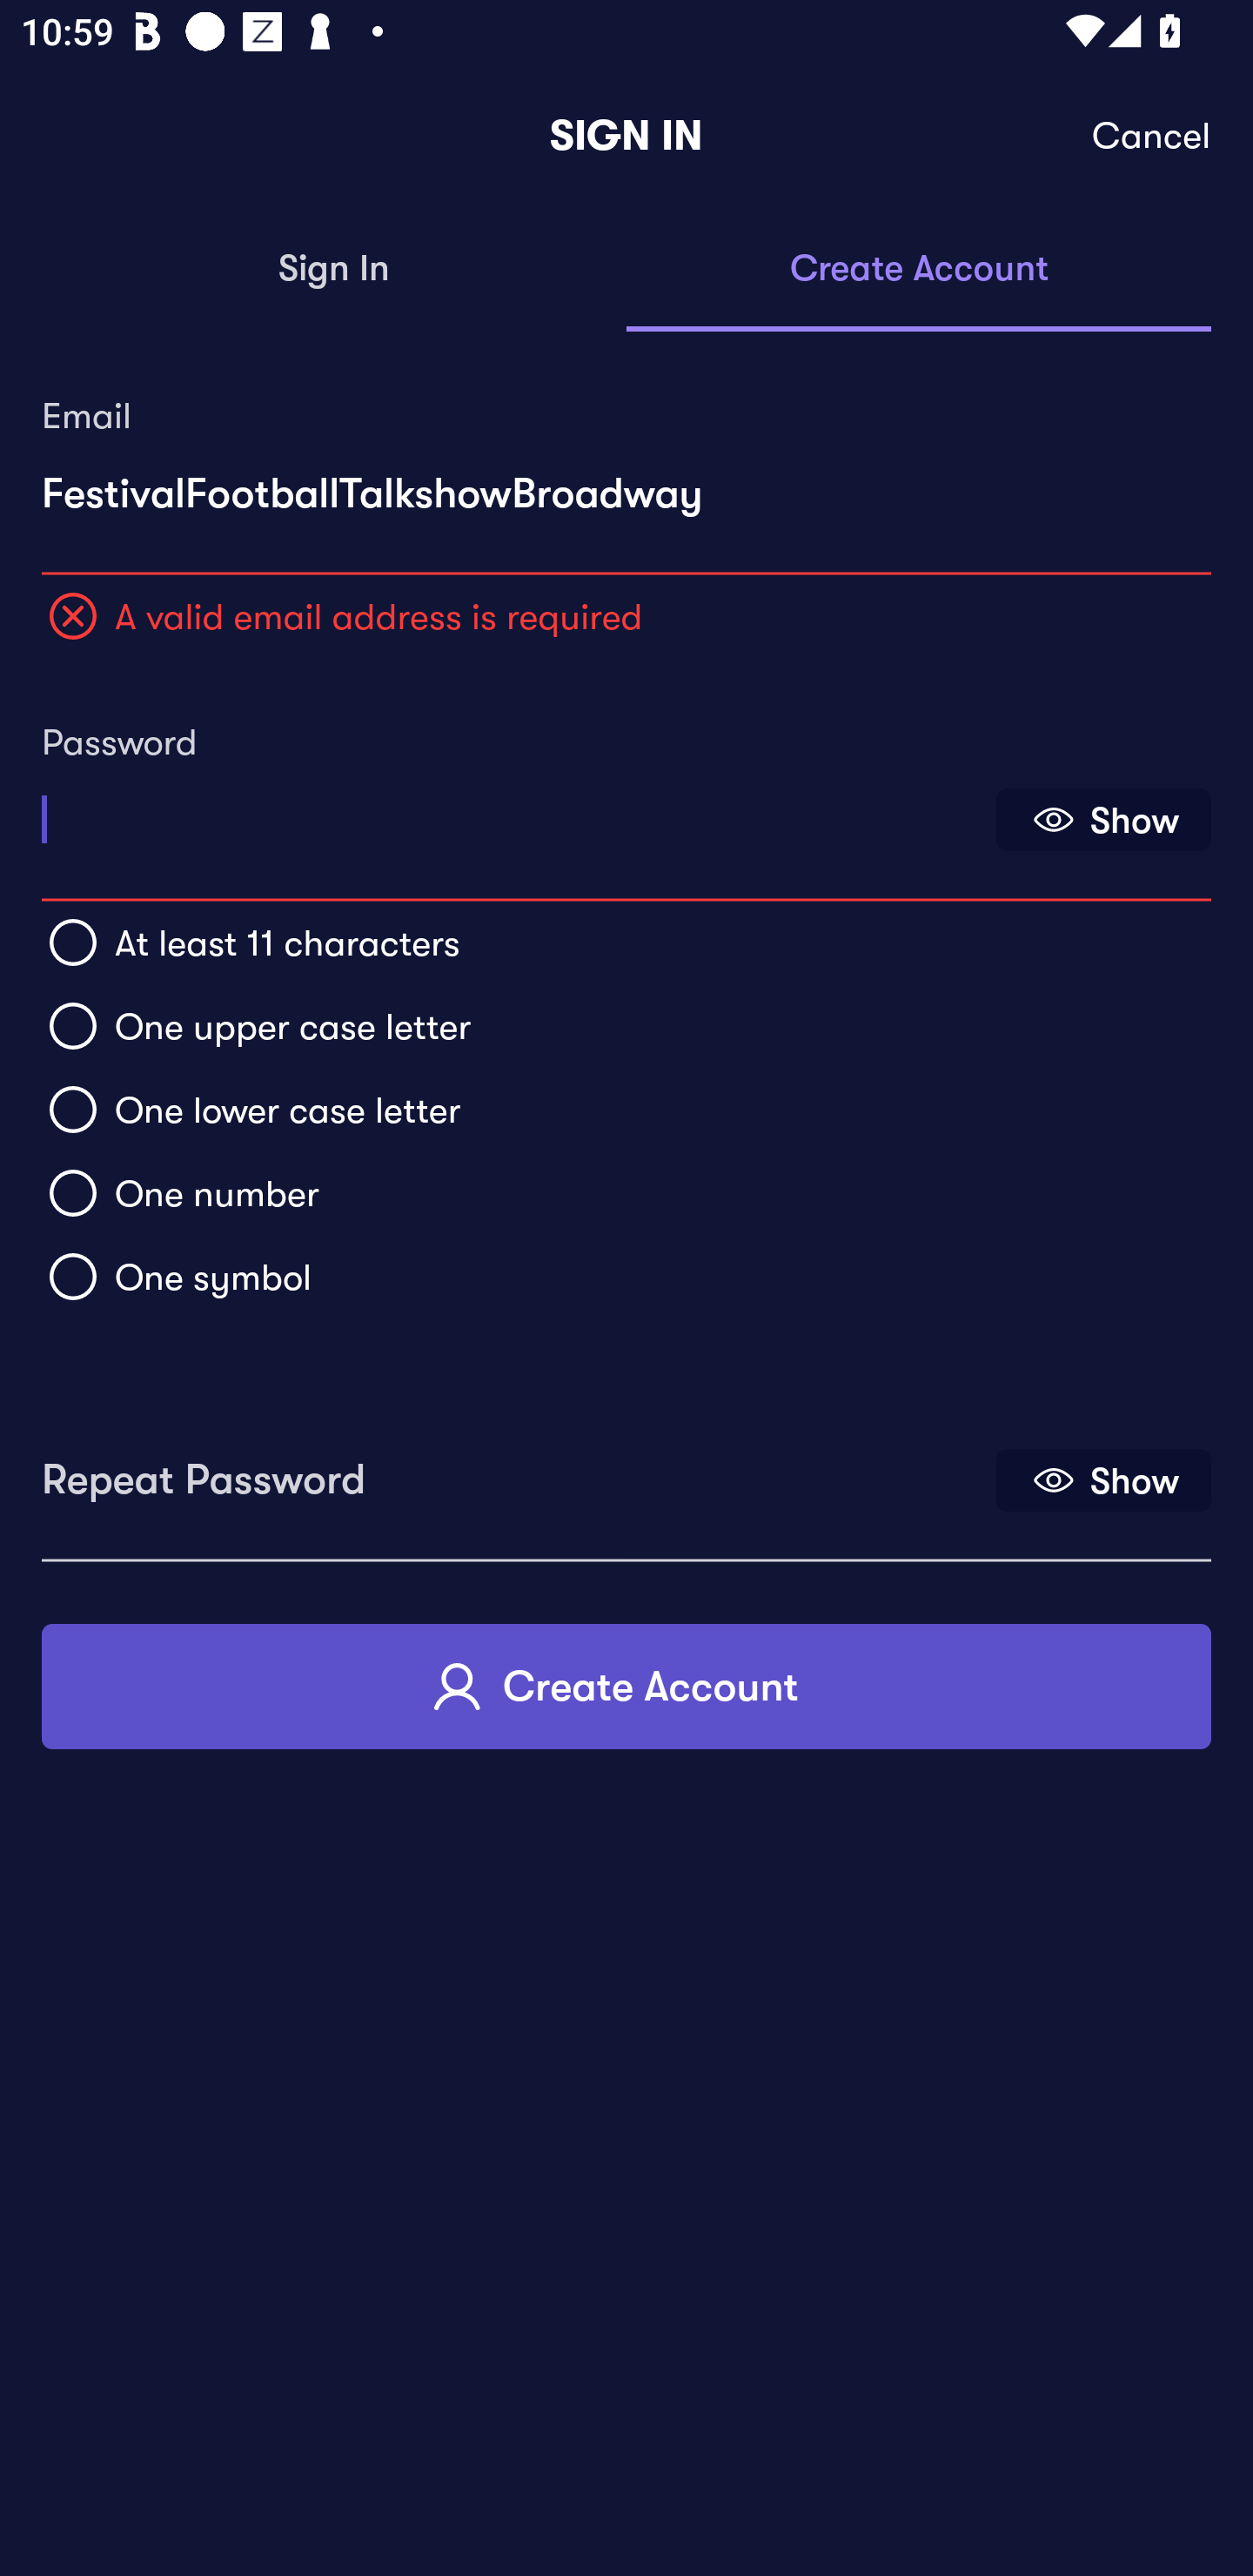 Image resolution: width=1253 pixels, height=2576 pixels. What do you see at coordinates (516, 809) in the screenshot?
I see `Password, error message, At least 11 characters` at bounding box center [516, 809].